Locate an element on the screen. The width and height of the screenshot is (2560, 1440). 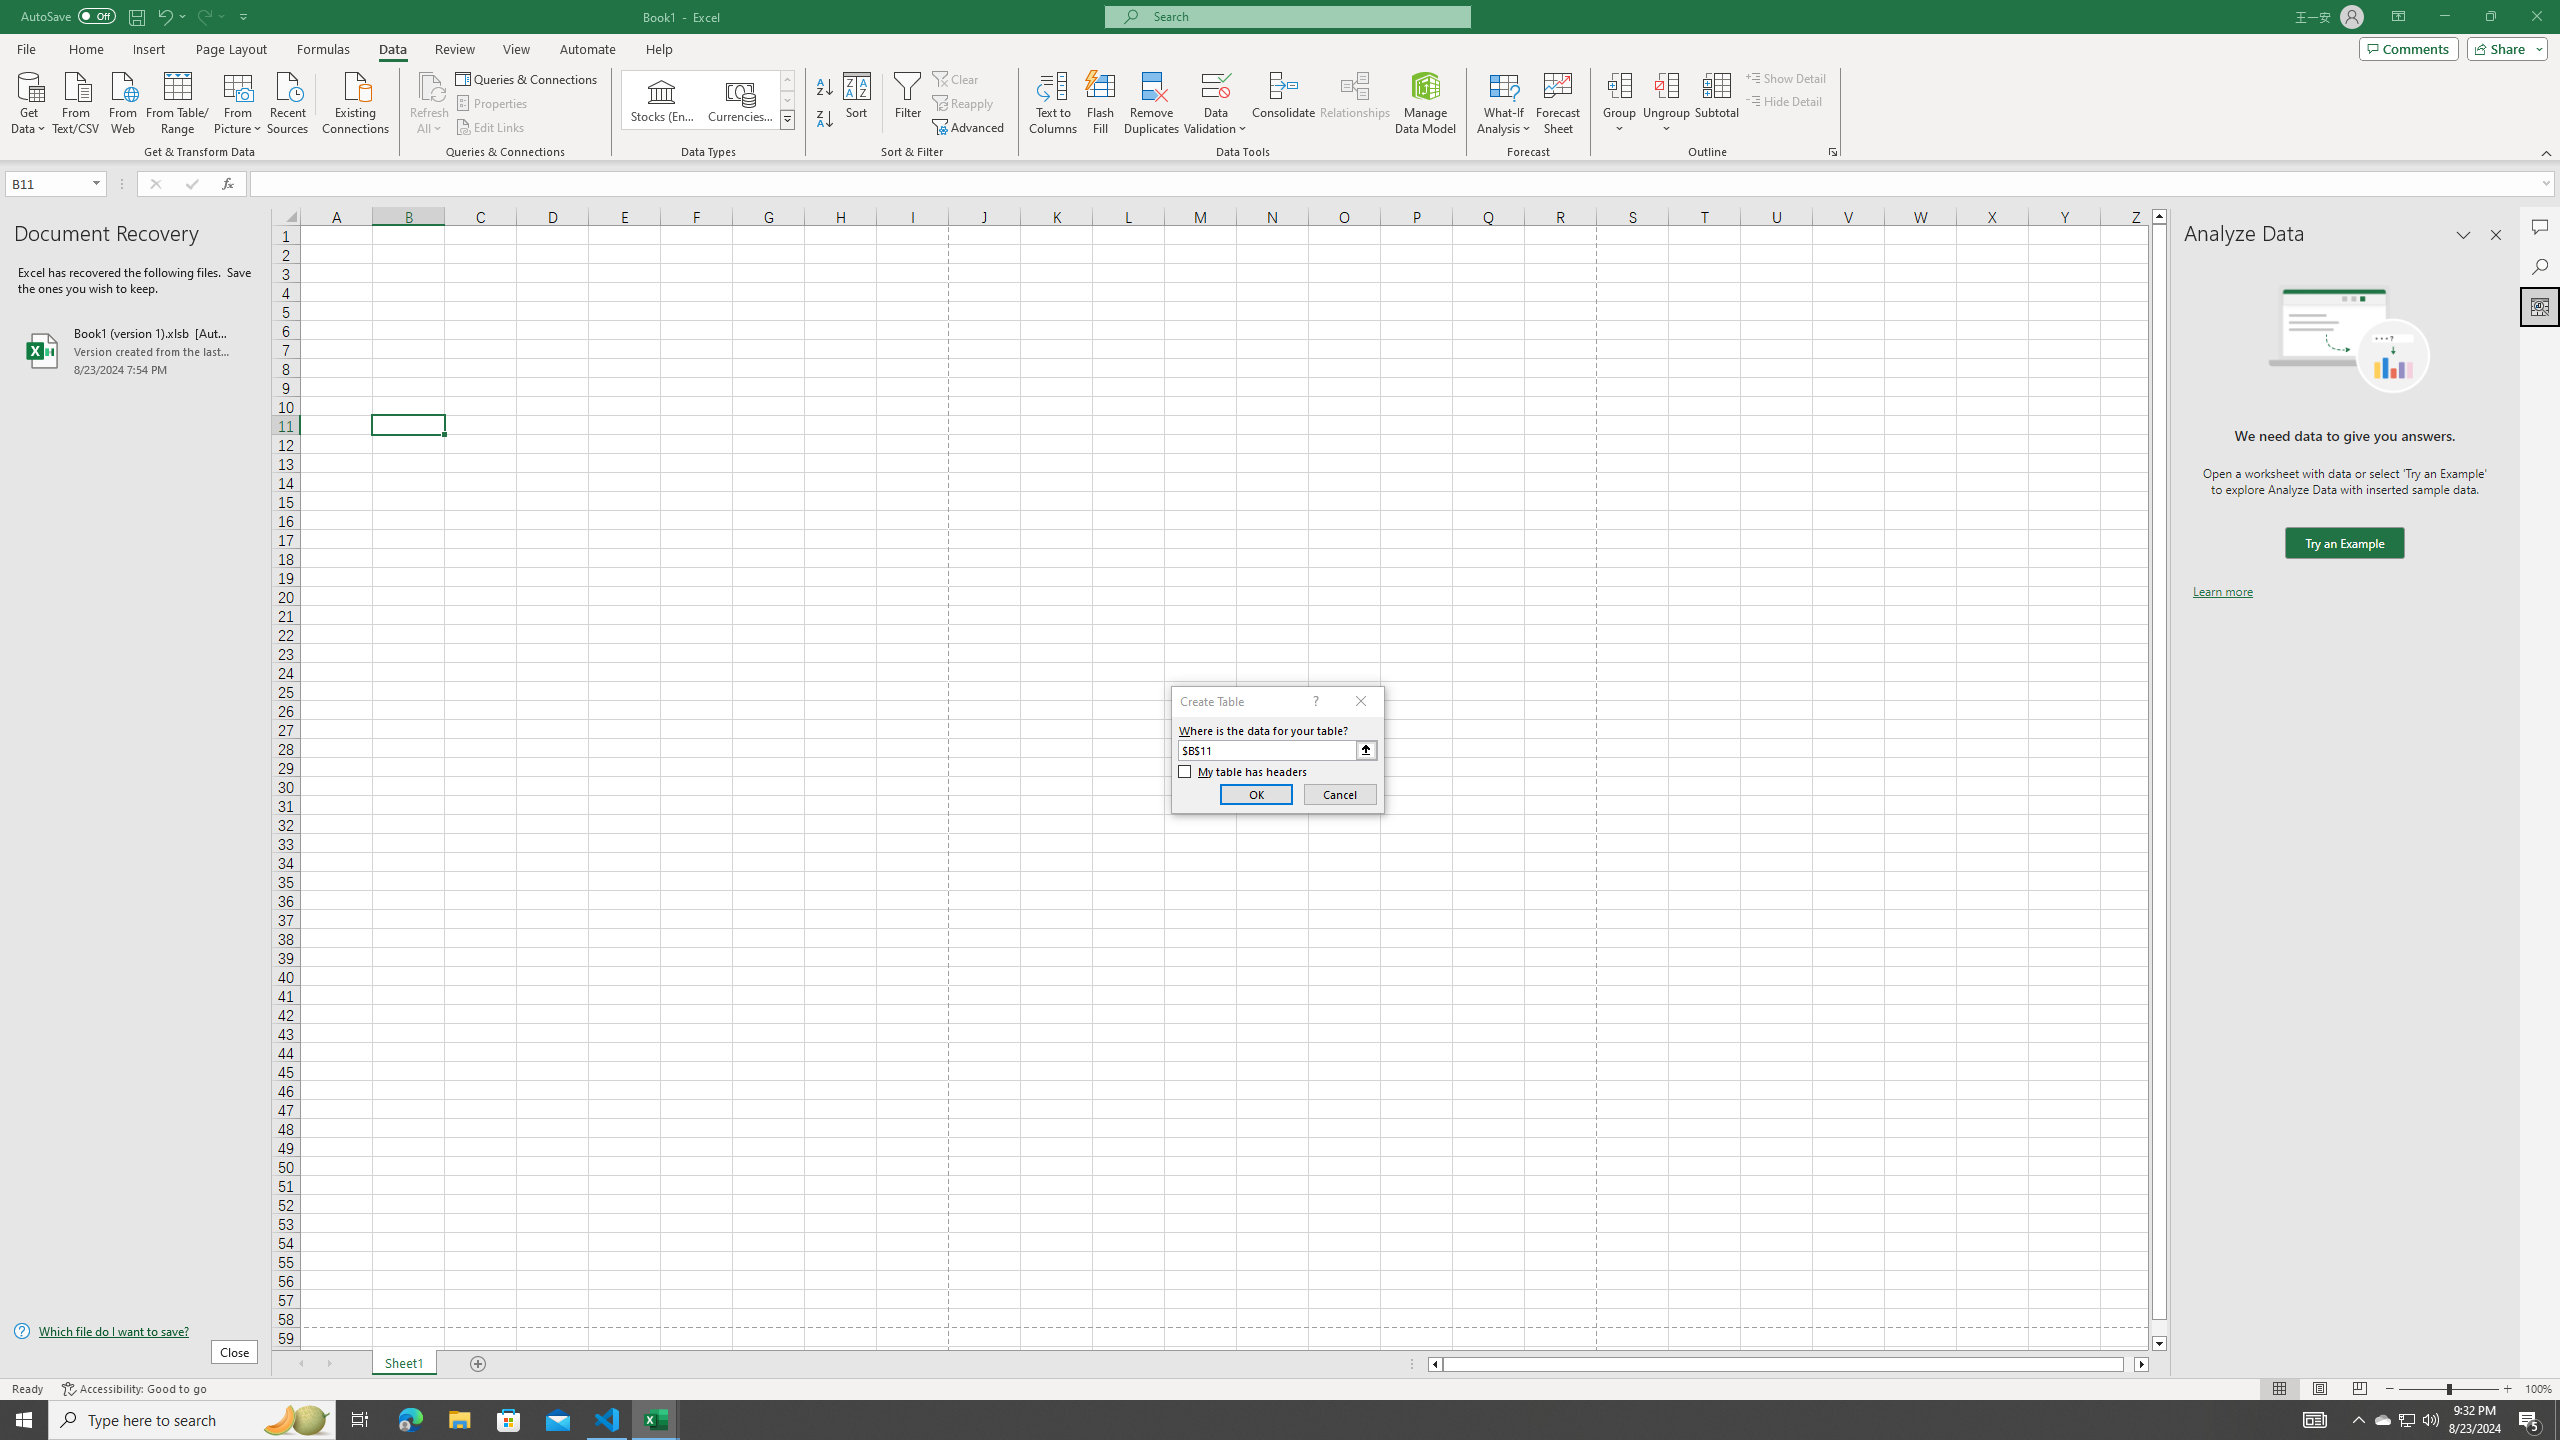
From Web is located at coordinates (122, 101).